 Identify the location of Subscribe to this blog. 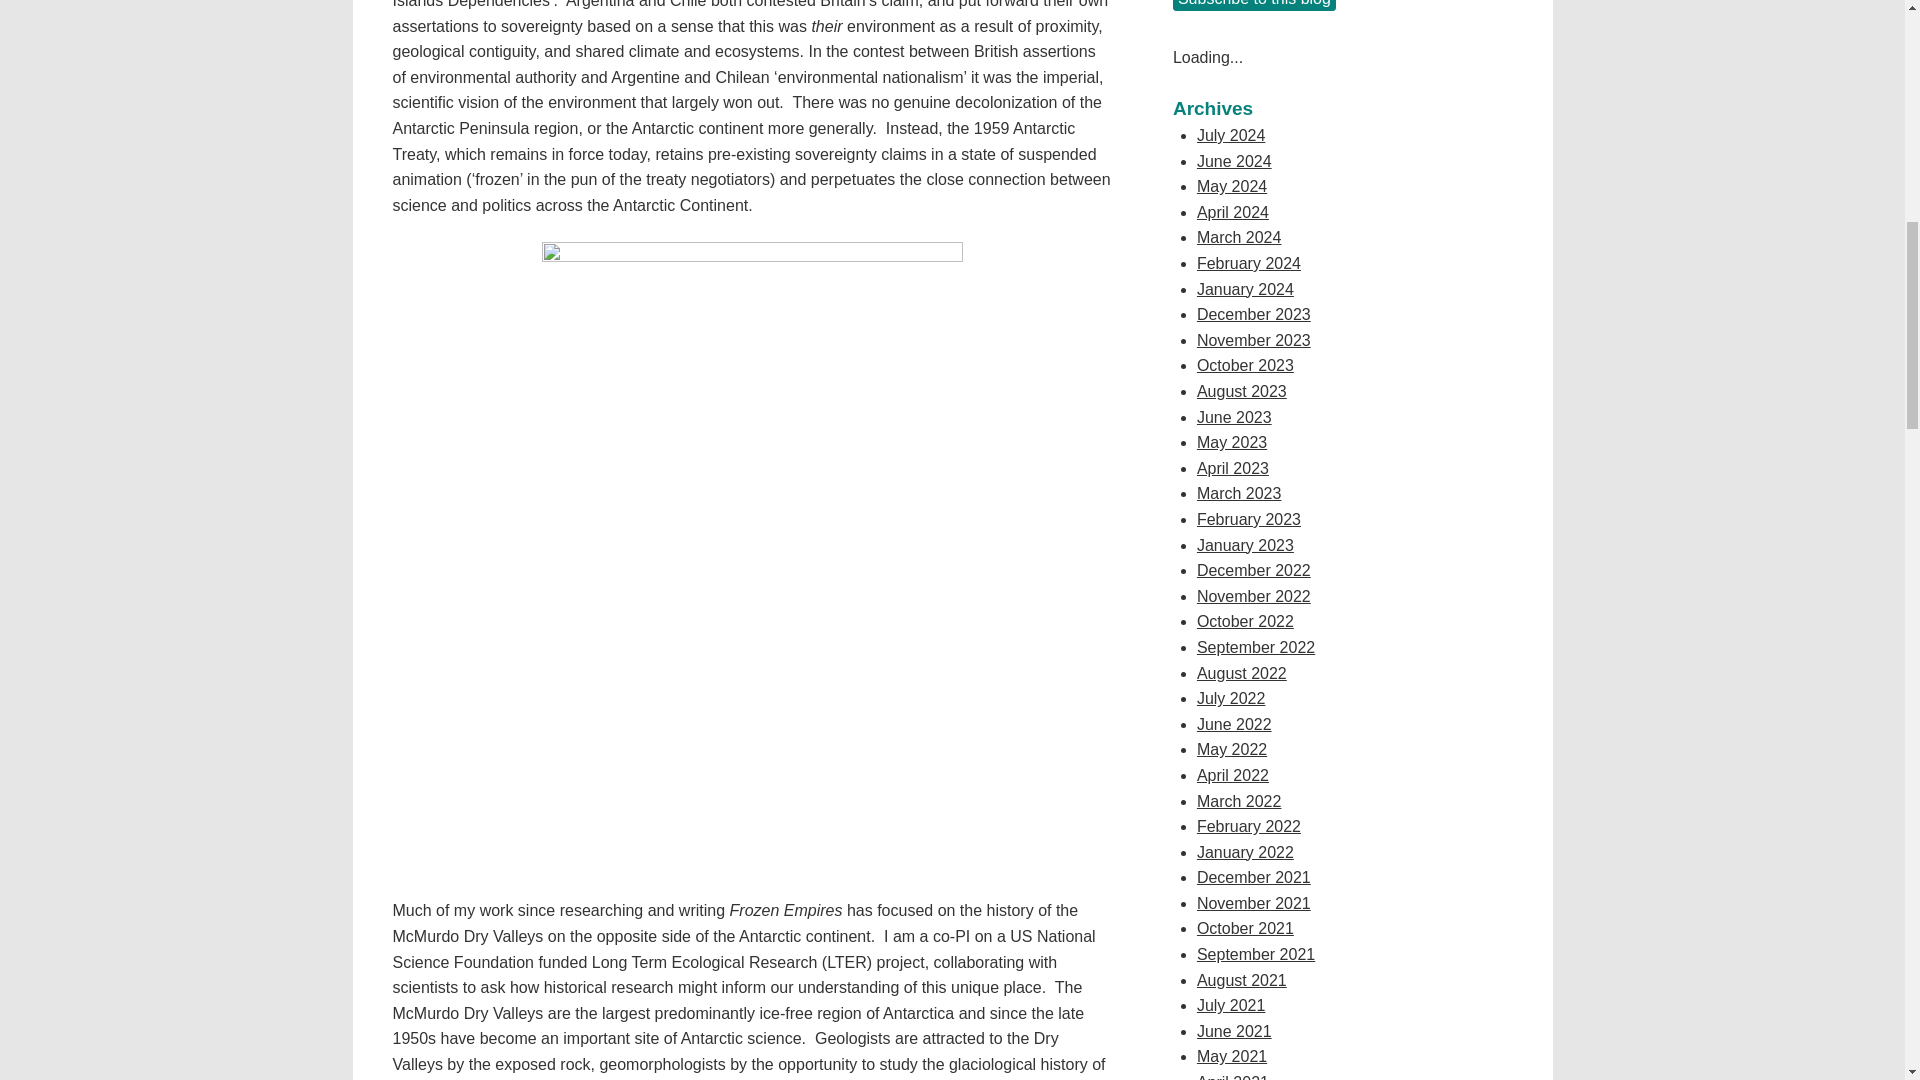
(1254, 5).